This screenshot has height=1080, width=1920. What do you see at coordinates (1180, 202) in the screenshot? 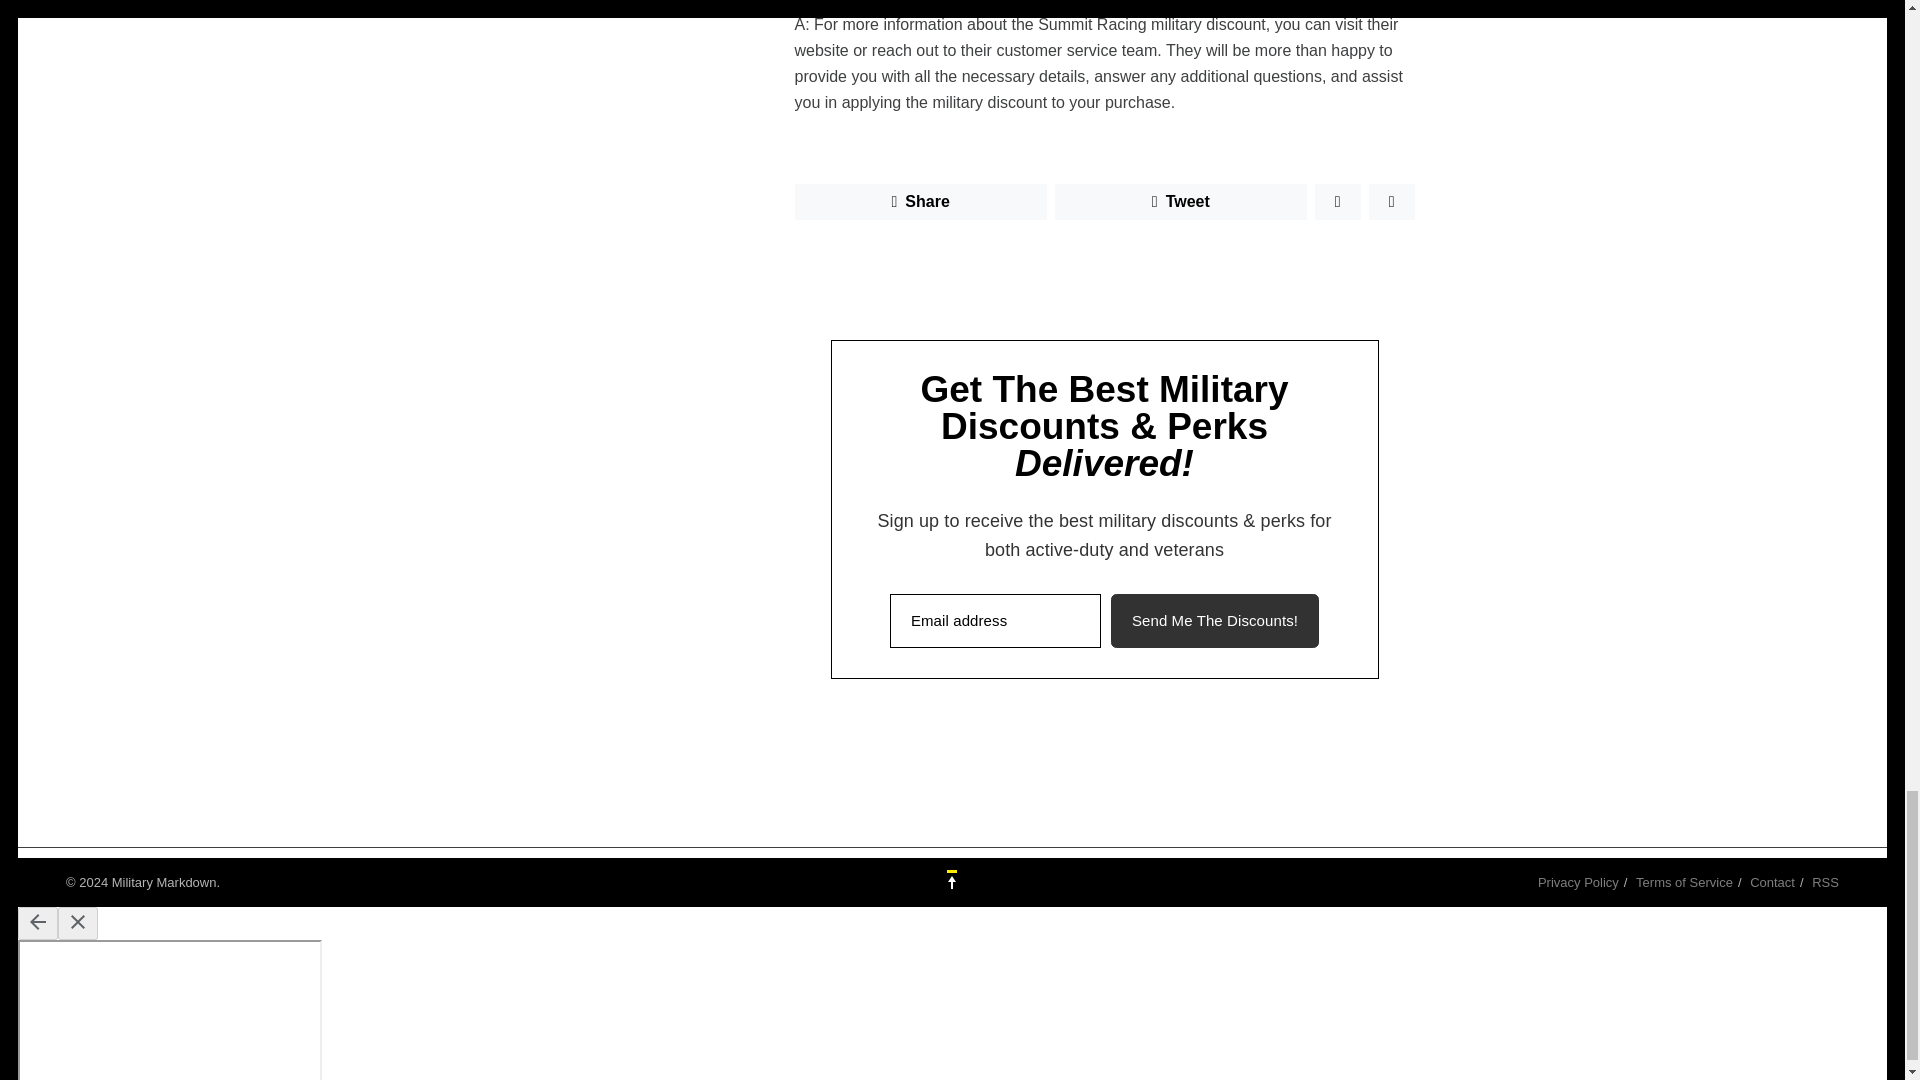
I see `Tweet` at bounding box center [1180, 202].